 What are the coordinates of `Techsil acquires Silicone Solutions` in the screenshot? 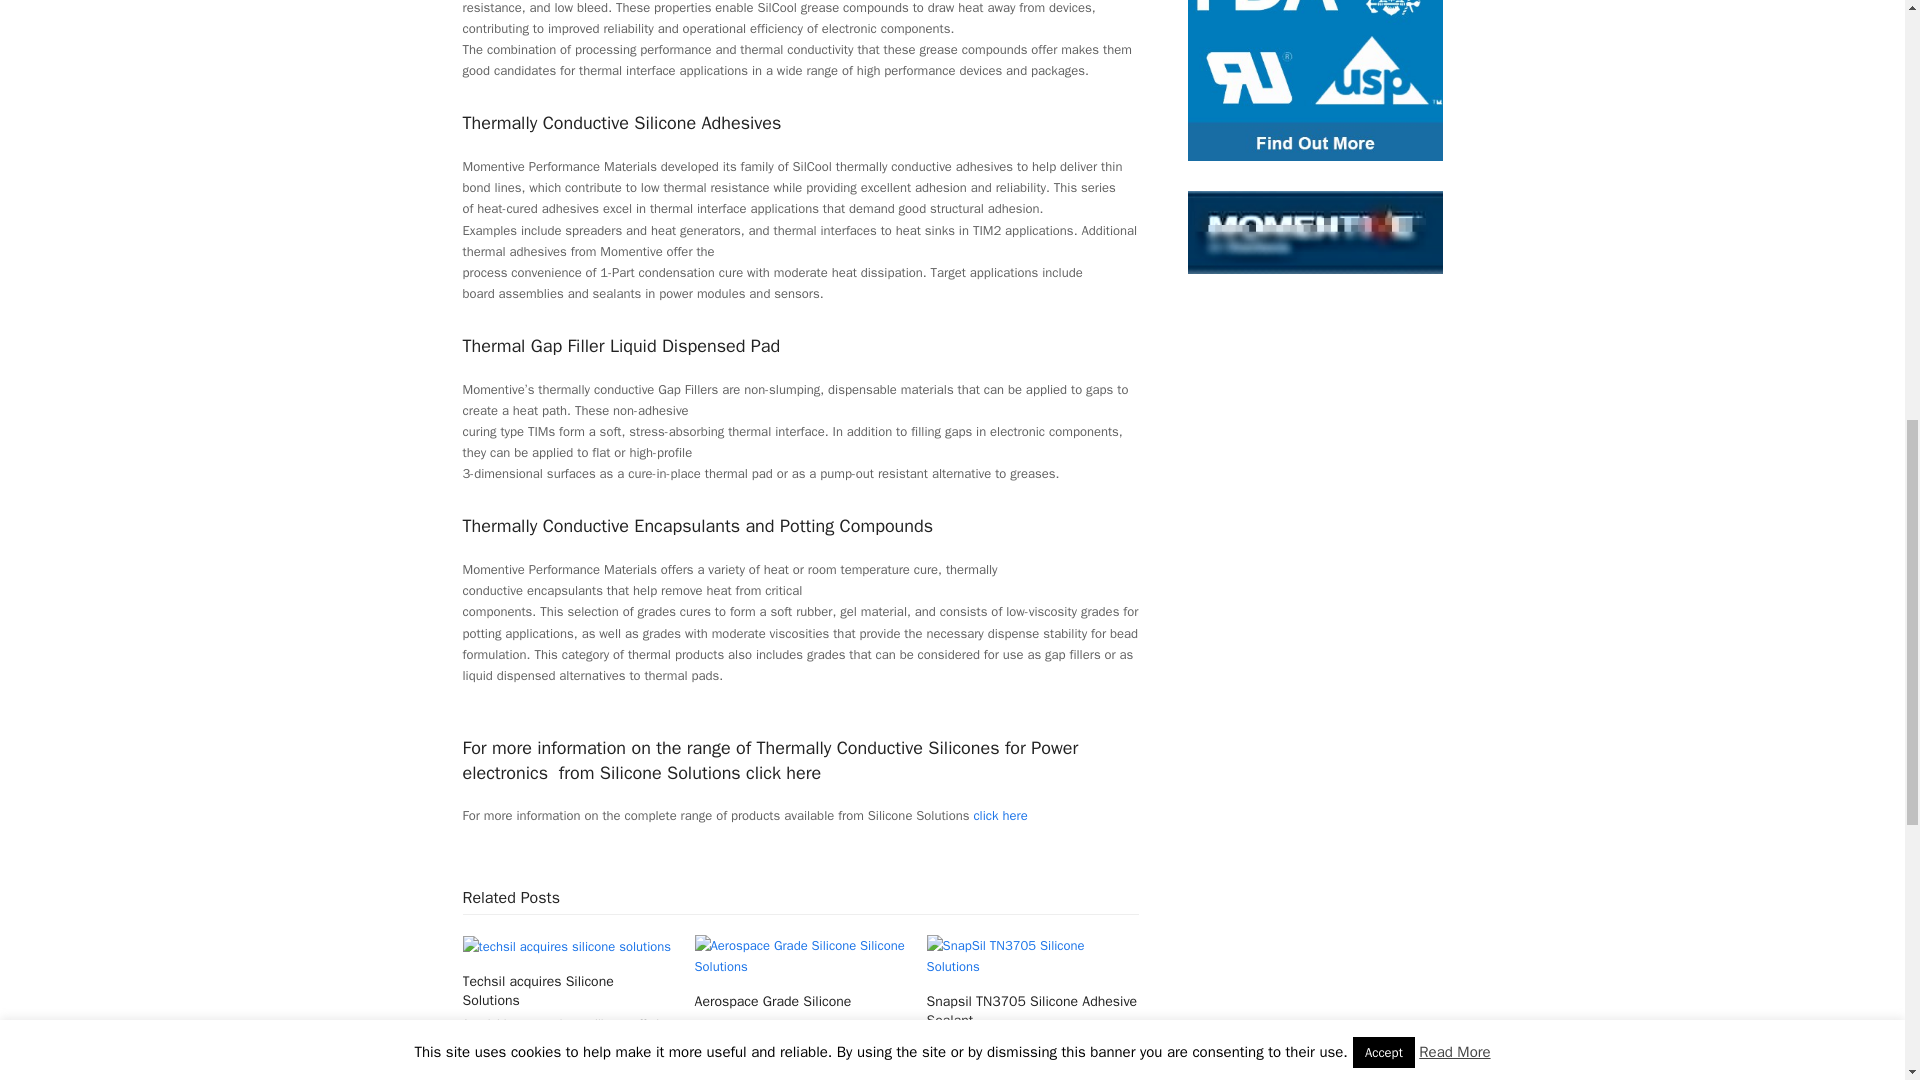 It's located at (566, 945).